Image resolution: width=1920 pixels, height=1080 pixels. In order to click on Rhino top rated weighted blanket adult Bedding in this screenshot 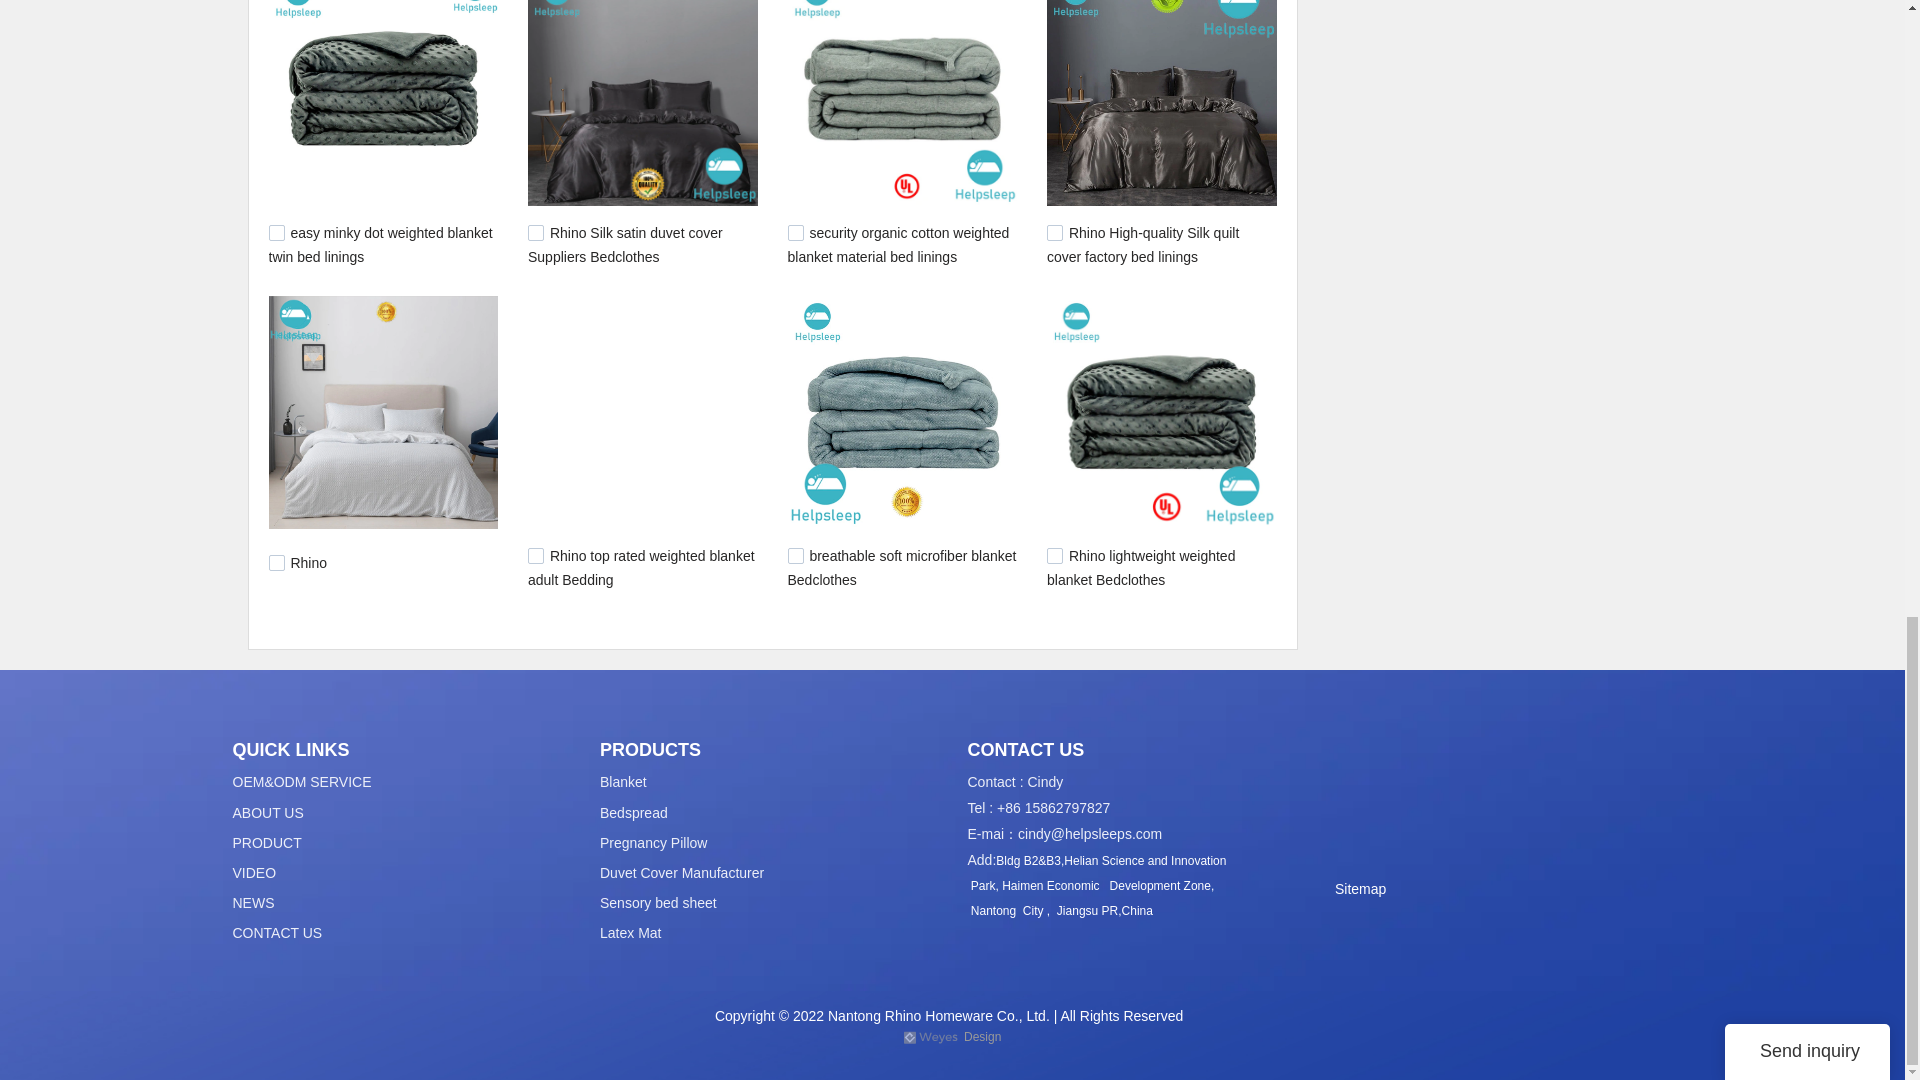, I will do `click(641, 567)`.